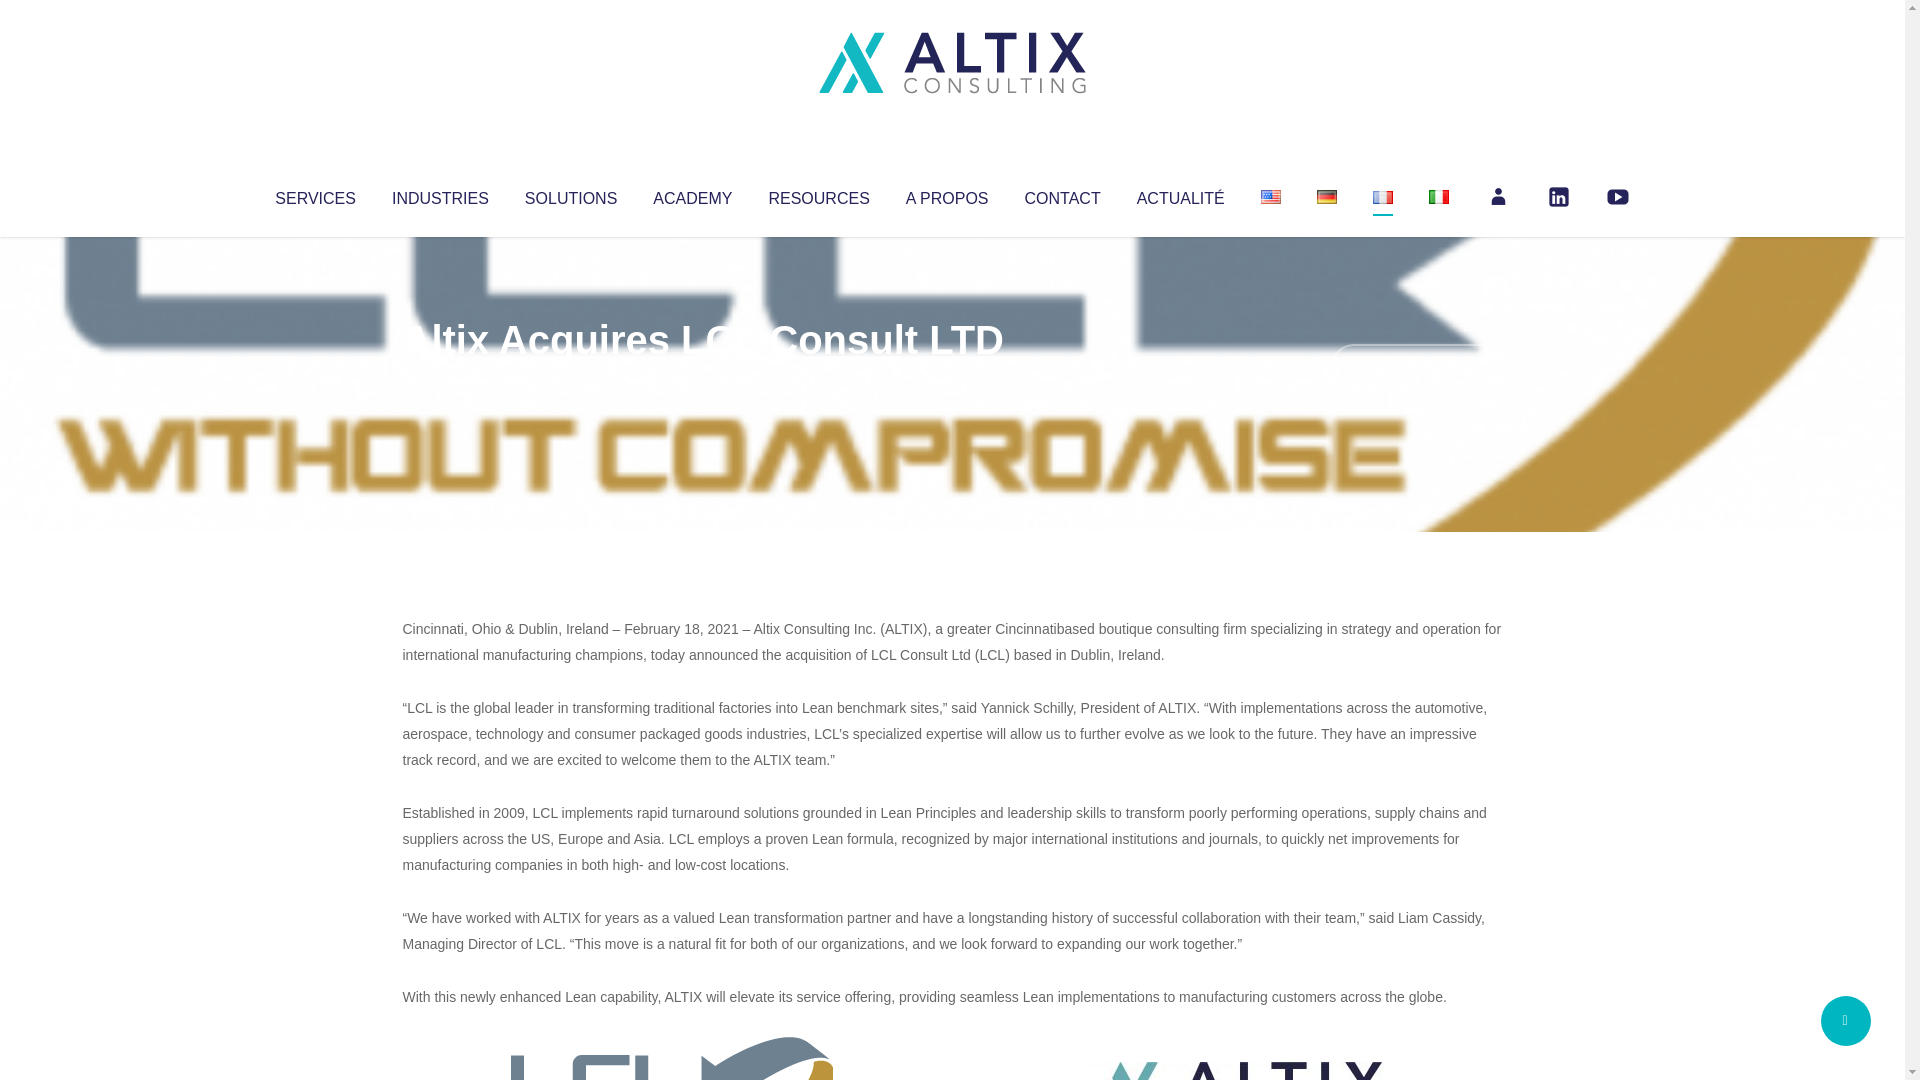 The width and height of the screenshot is (1920, 1080). What do you see at coordinates (440, 380) in the screenshot?
I see `Altix` at bounding box center [440, 380].